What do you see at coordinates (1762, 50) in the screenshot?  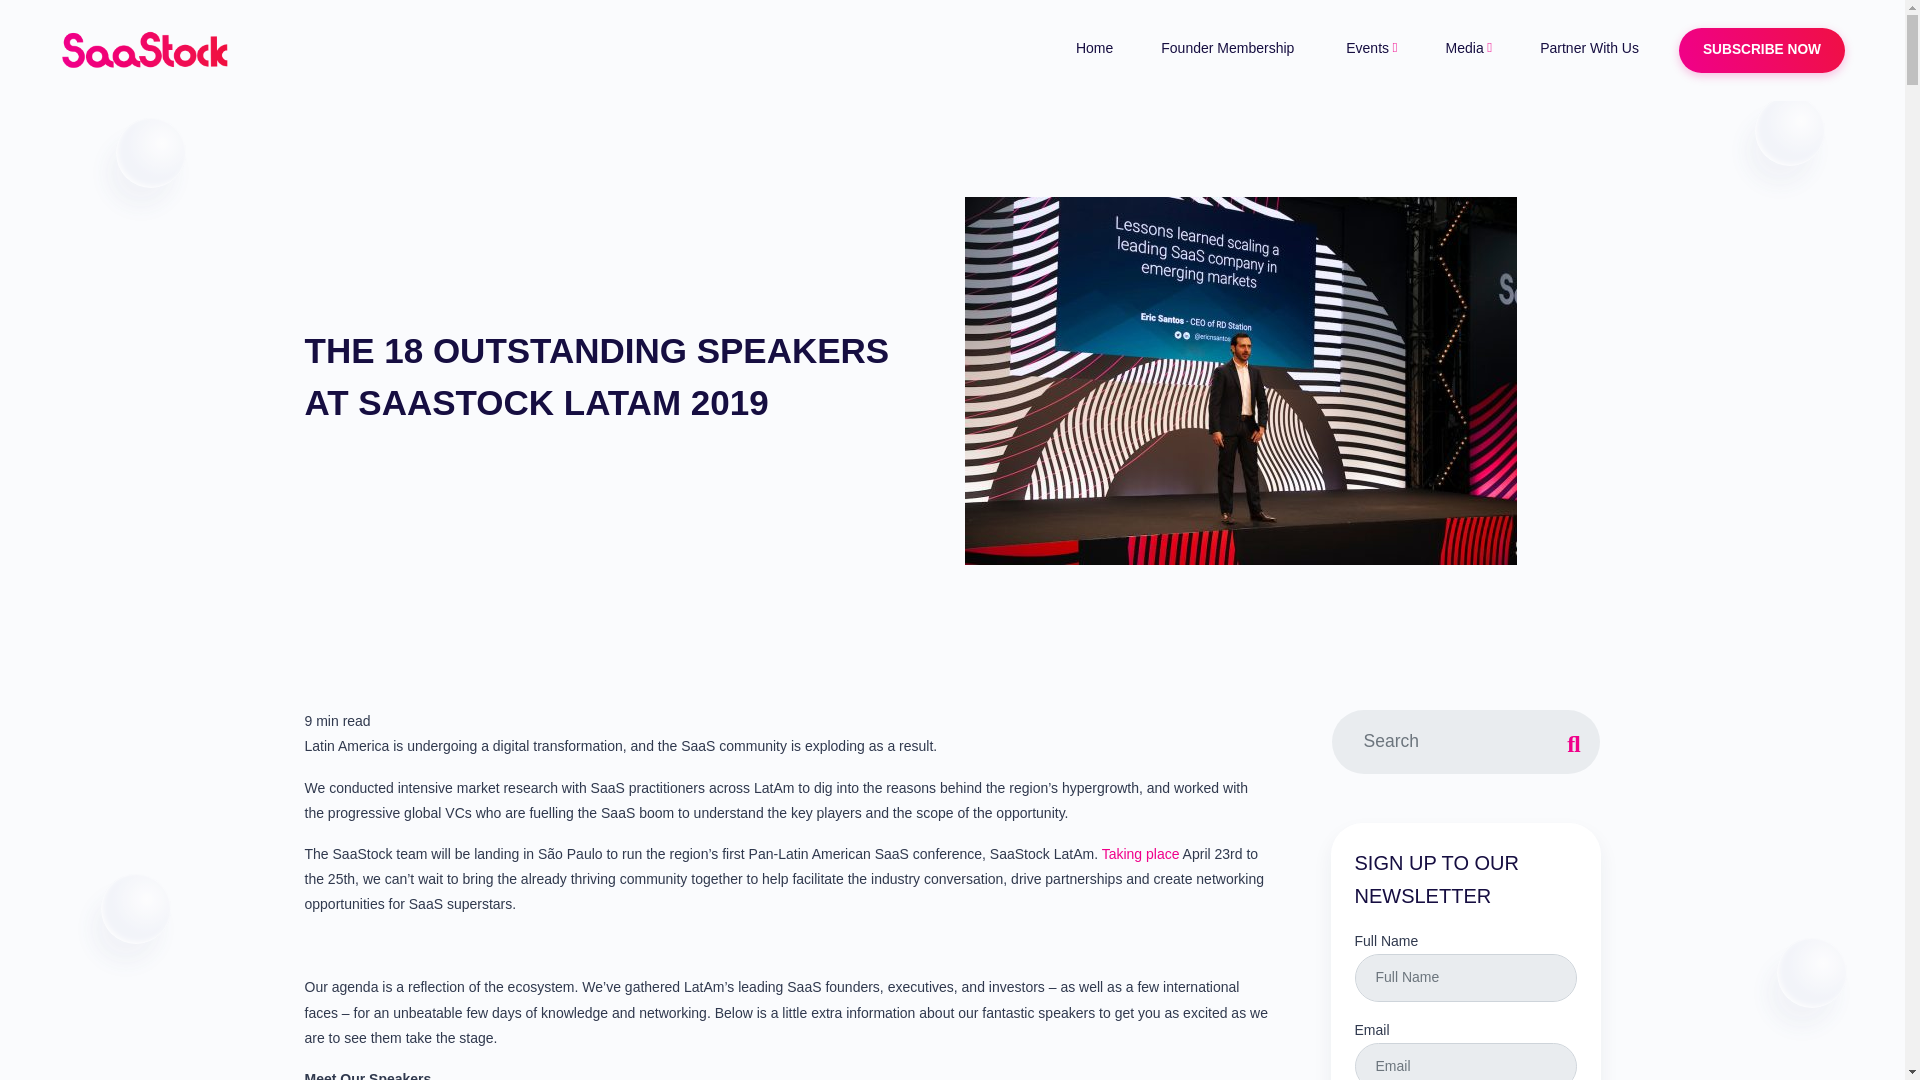 I see `SUBSCRIBE NOW` at bounding box center [1762, 50].